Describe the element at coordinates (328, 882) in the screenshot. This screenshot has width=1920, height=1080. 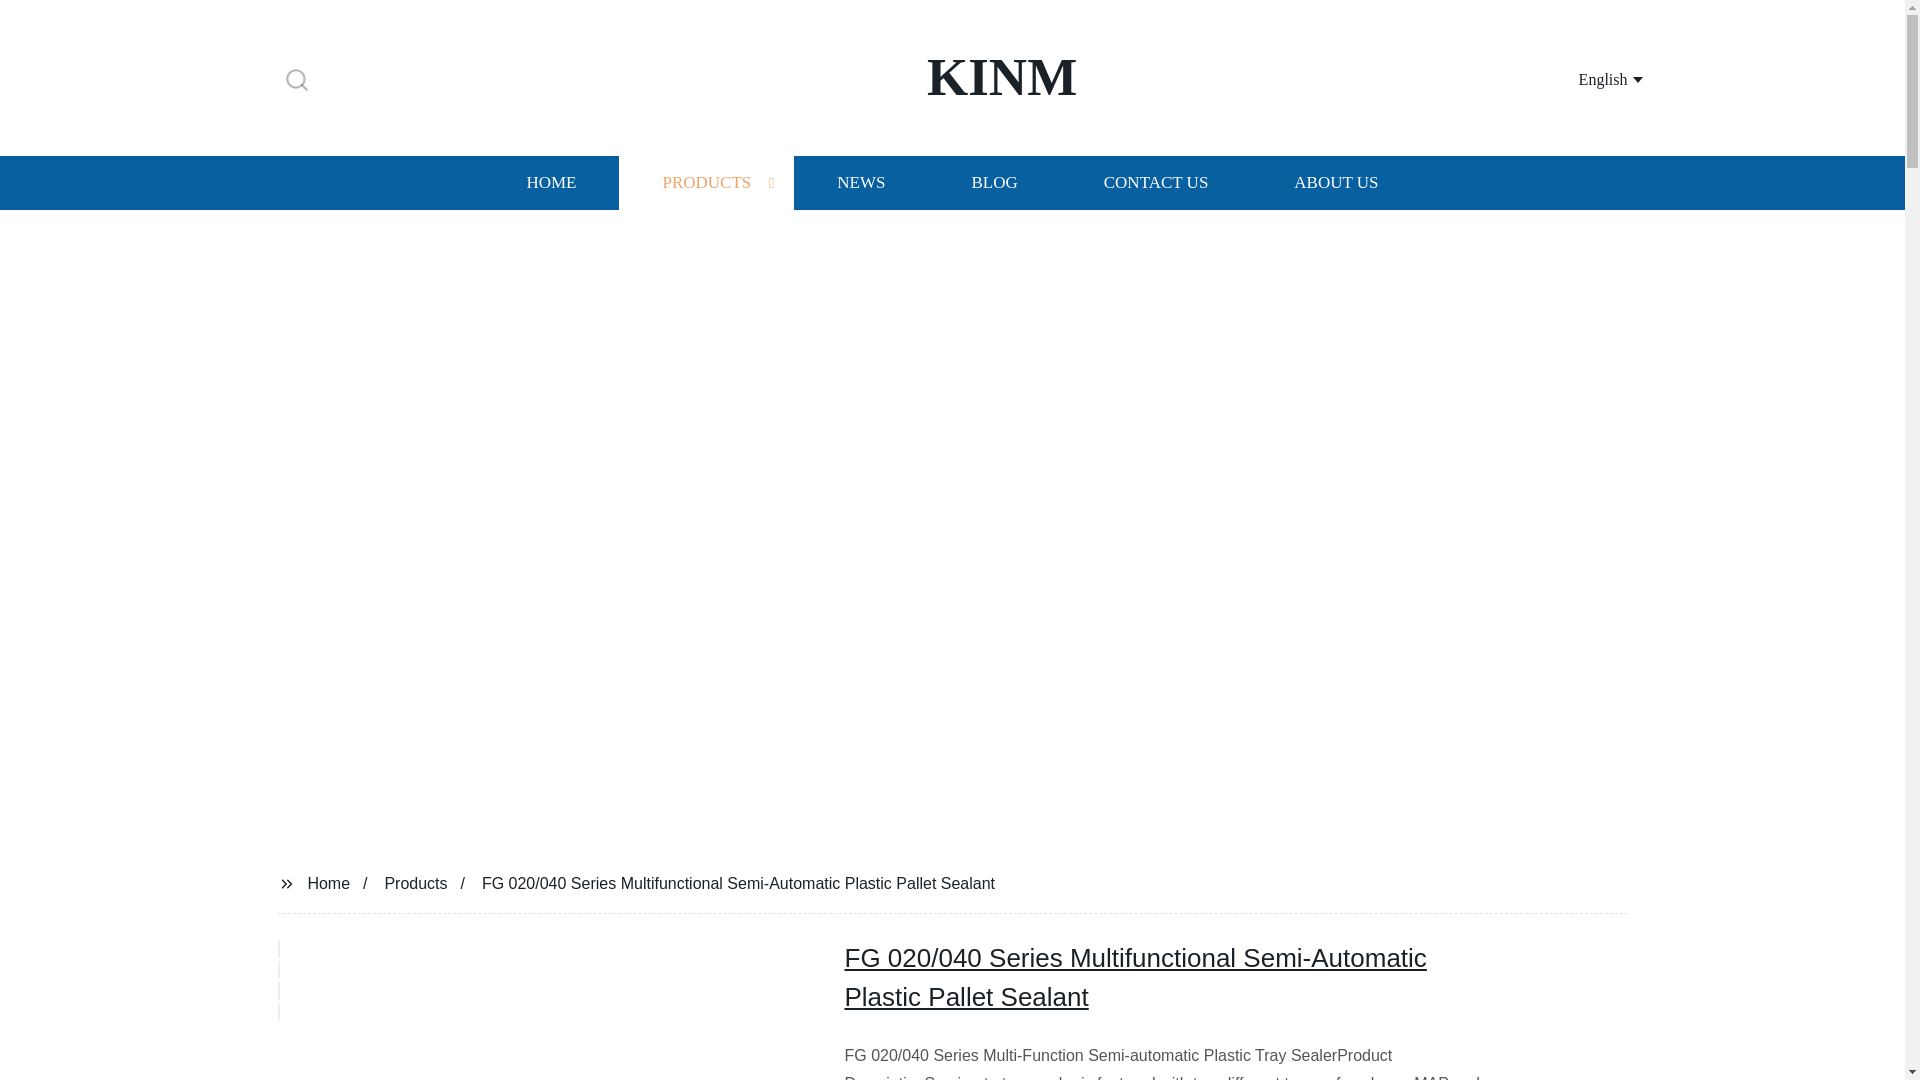
I see `Home` at that location.